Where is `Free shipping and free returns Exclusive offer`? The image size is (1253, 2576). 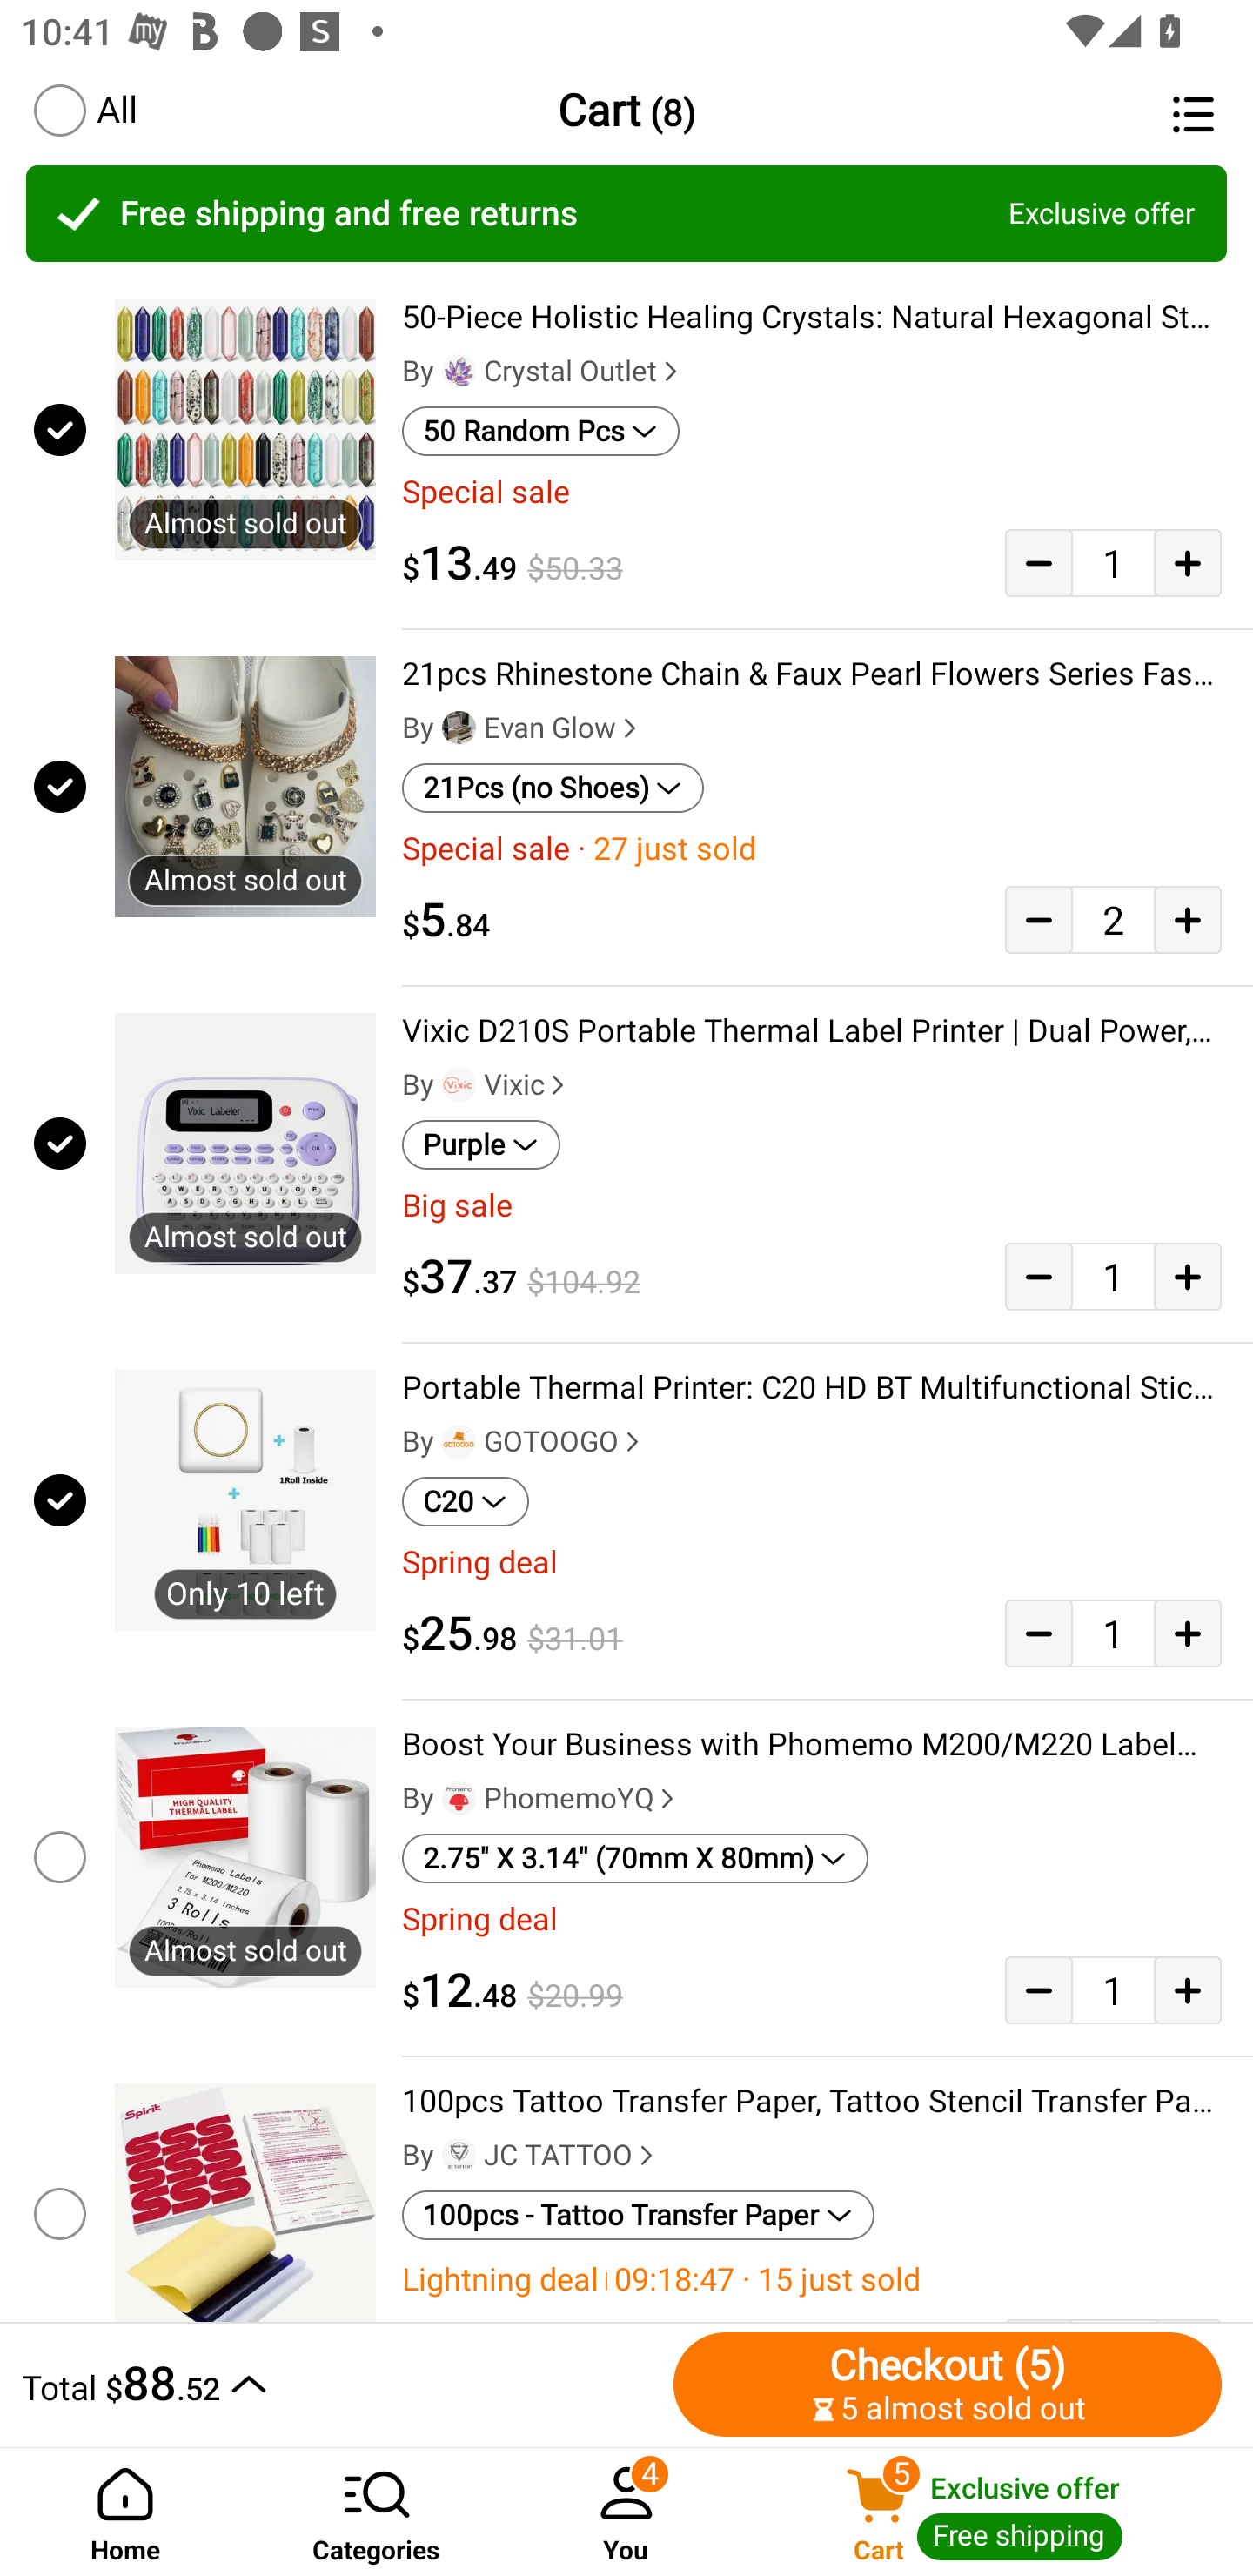
Free shipping and free returns Exclusive offer is located at coordinates (626, 213).